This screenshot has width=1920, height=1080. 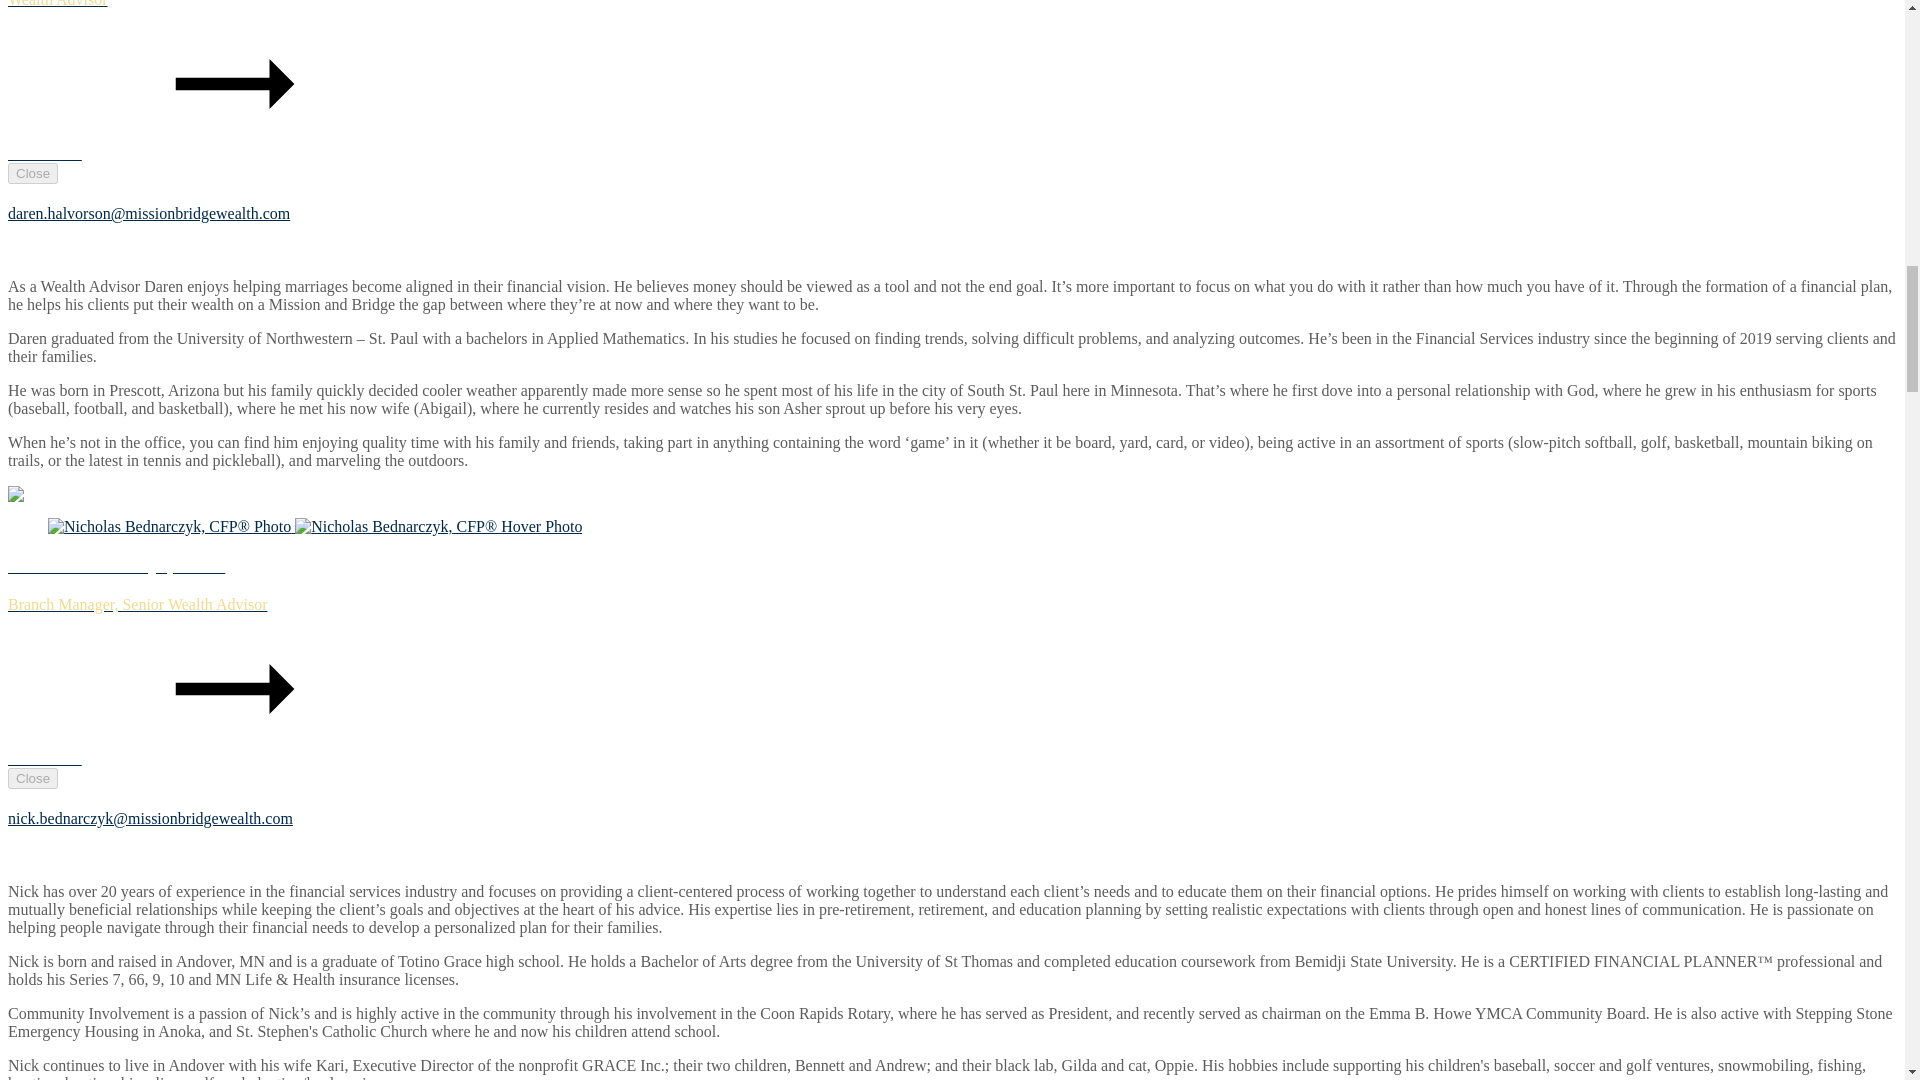 What do you see at coordinates (32, 778) in the screenshot?
I see `Close` at bounding box center [32, 778].